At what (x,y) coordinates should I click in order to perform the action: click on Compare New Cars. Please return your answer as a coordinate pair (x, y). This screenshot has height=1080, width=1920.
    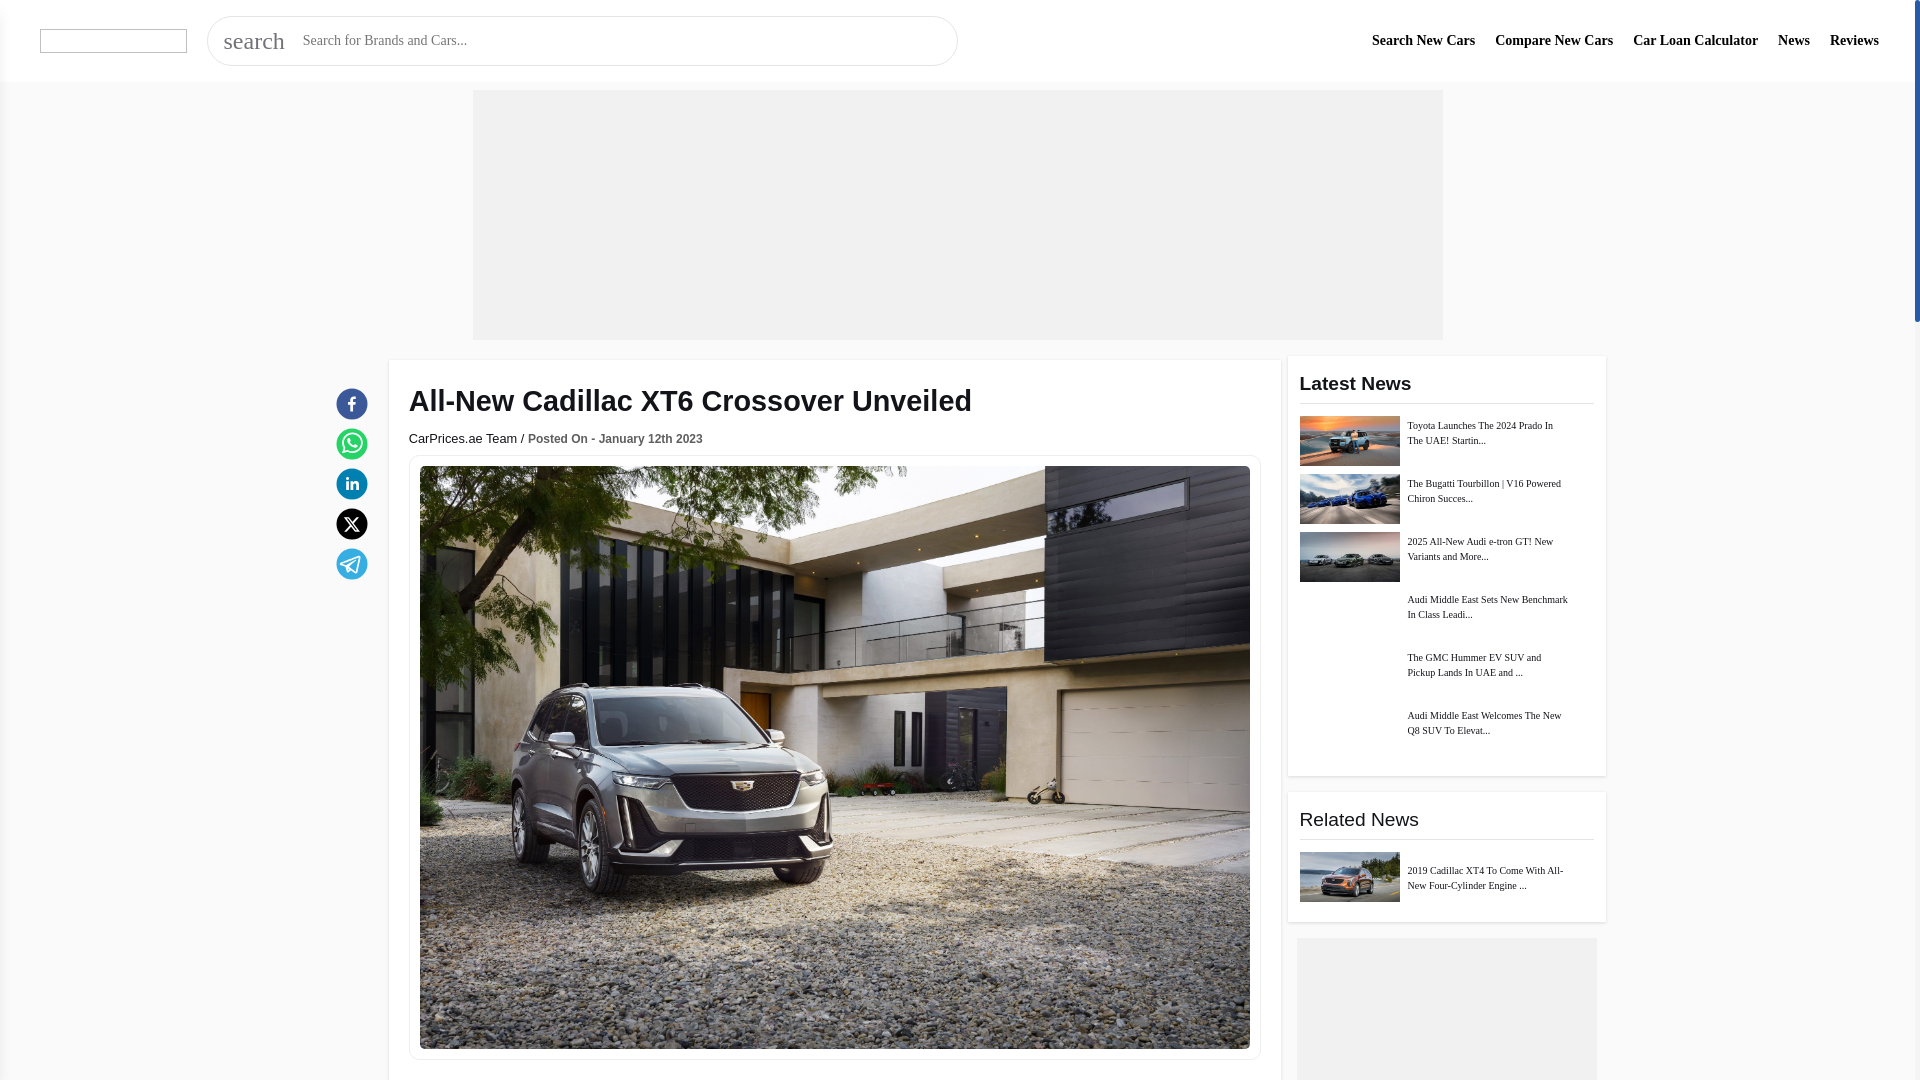
    Looking at the image, I should click on (1554, 40).